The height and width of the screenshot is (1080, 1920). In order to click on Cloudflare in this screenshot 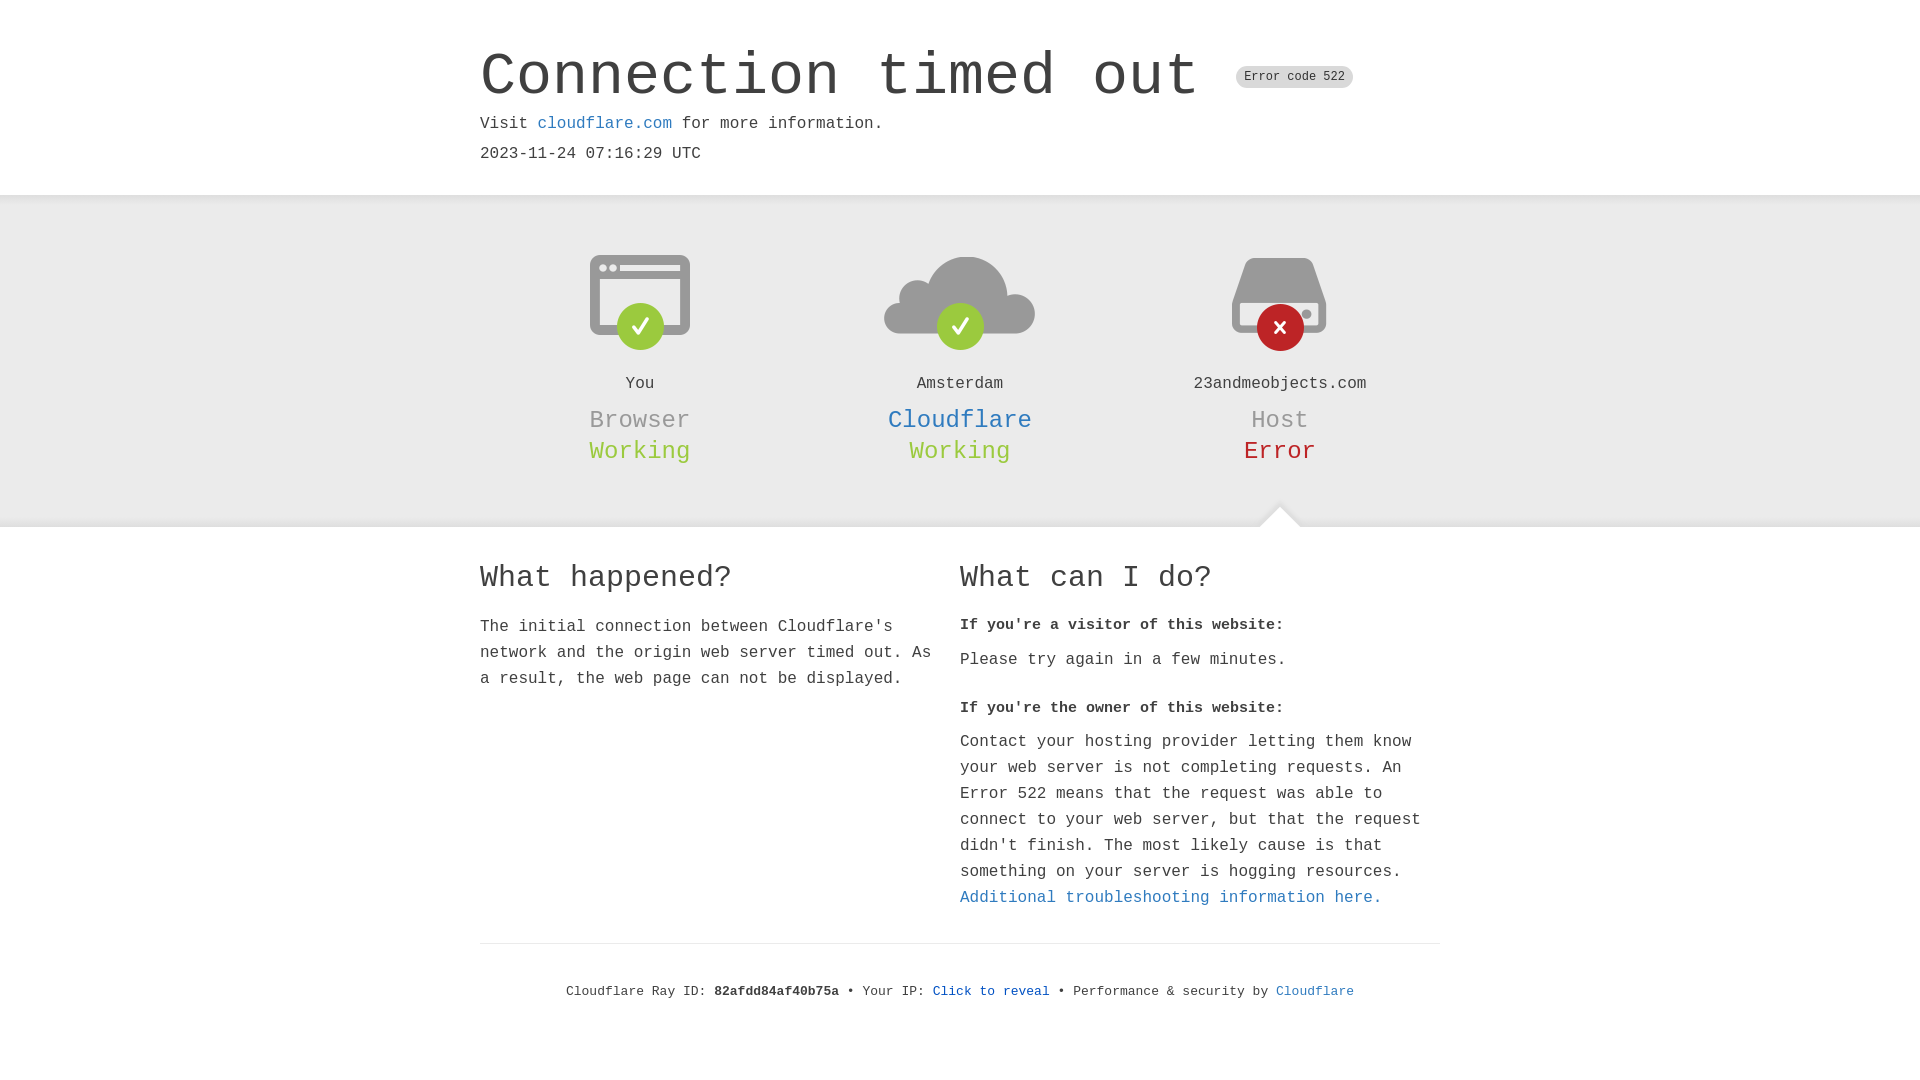, I will do `click(960, 420)`.